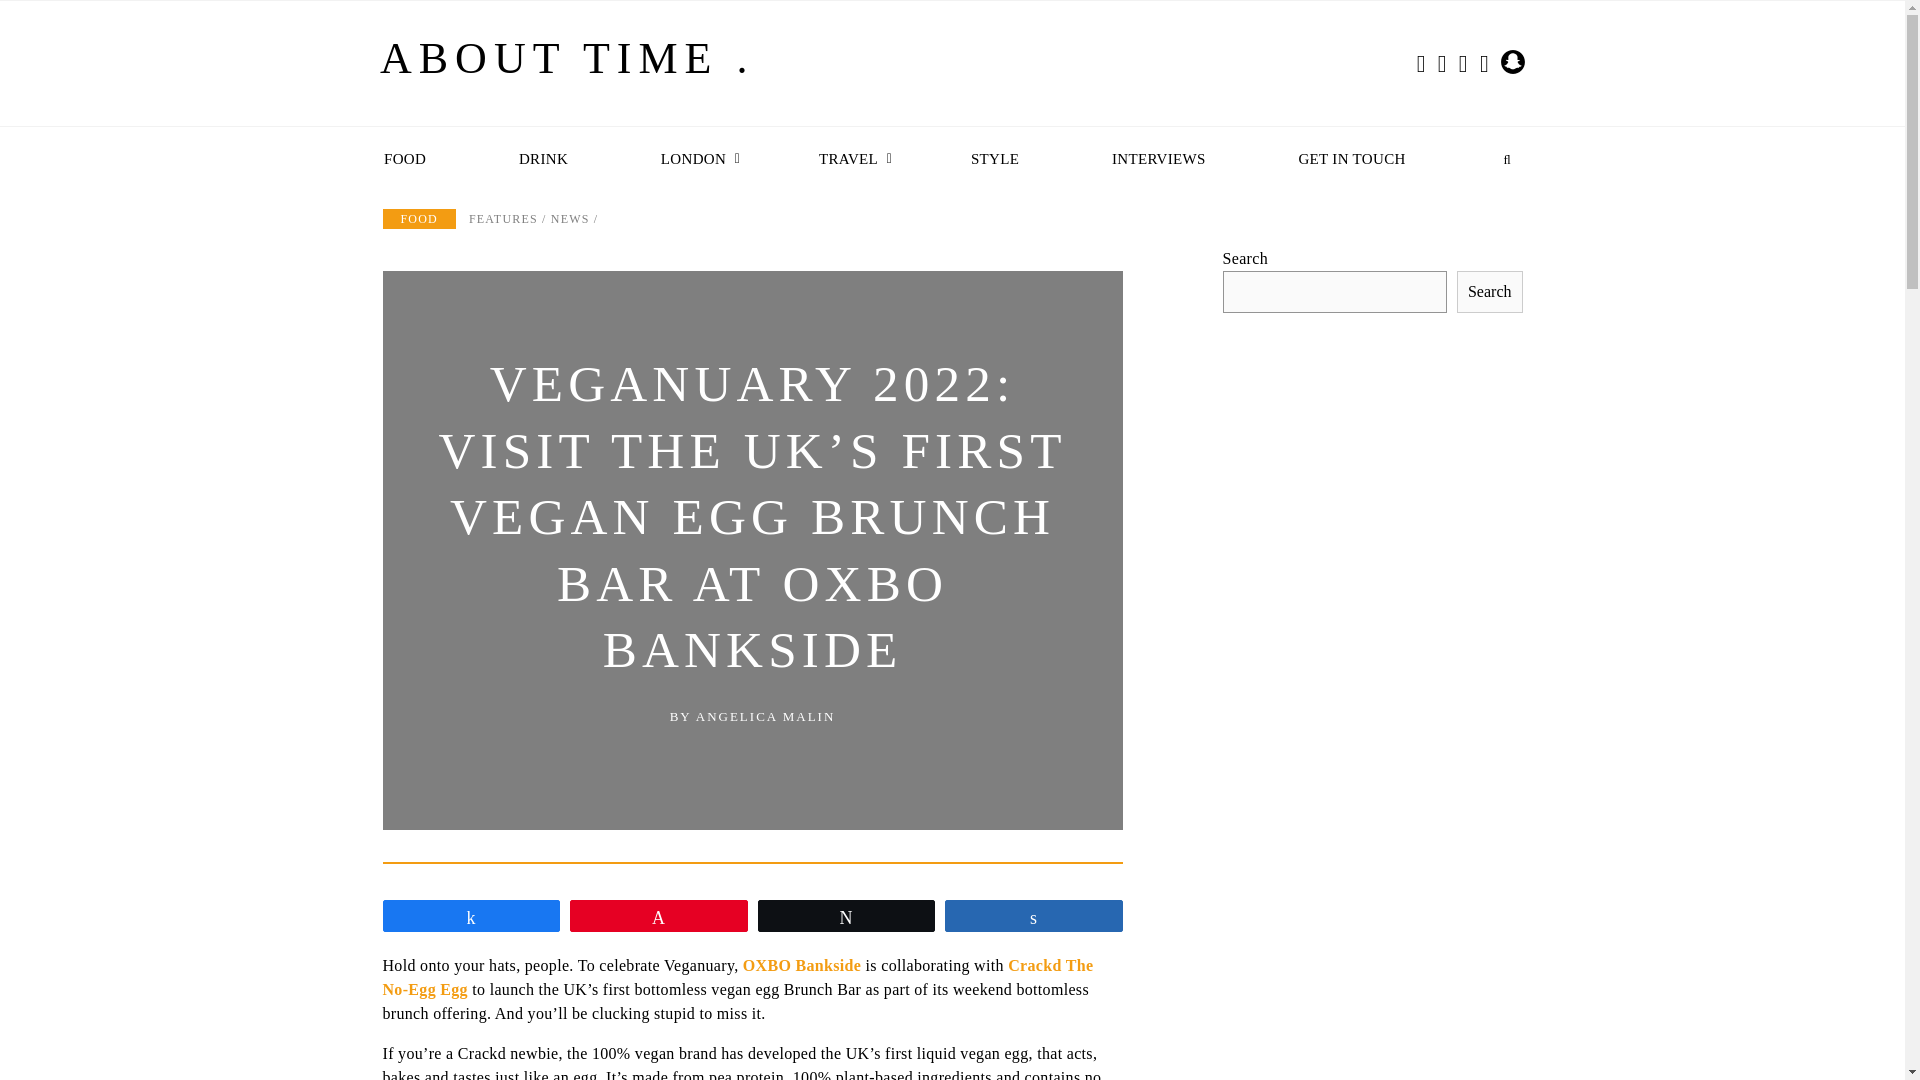 Image resolution: width=1920 pixels, height=1080 pixels. Describe the element at coordinates (737, 976) in the screenshot. I see `Crackd The No-Egg Egg` at that location.